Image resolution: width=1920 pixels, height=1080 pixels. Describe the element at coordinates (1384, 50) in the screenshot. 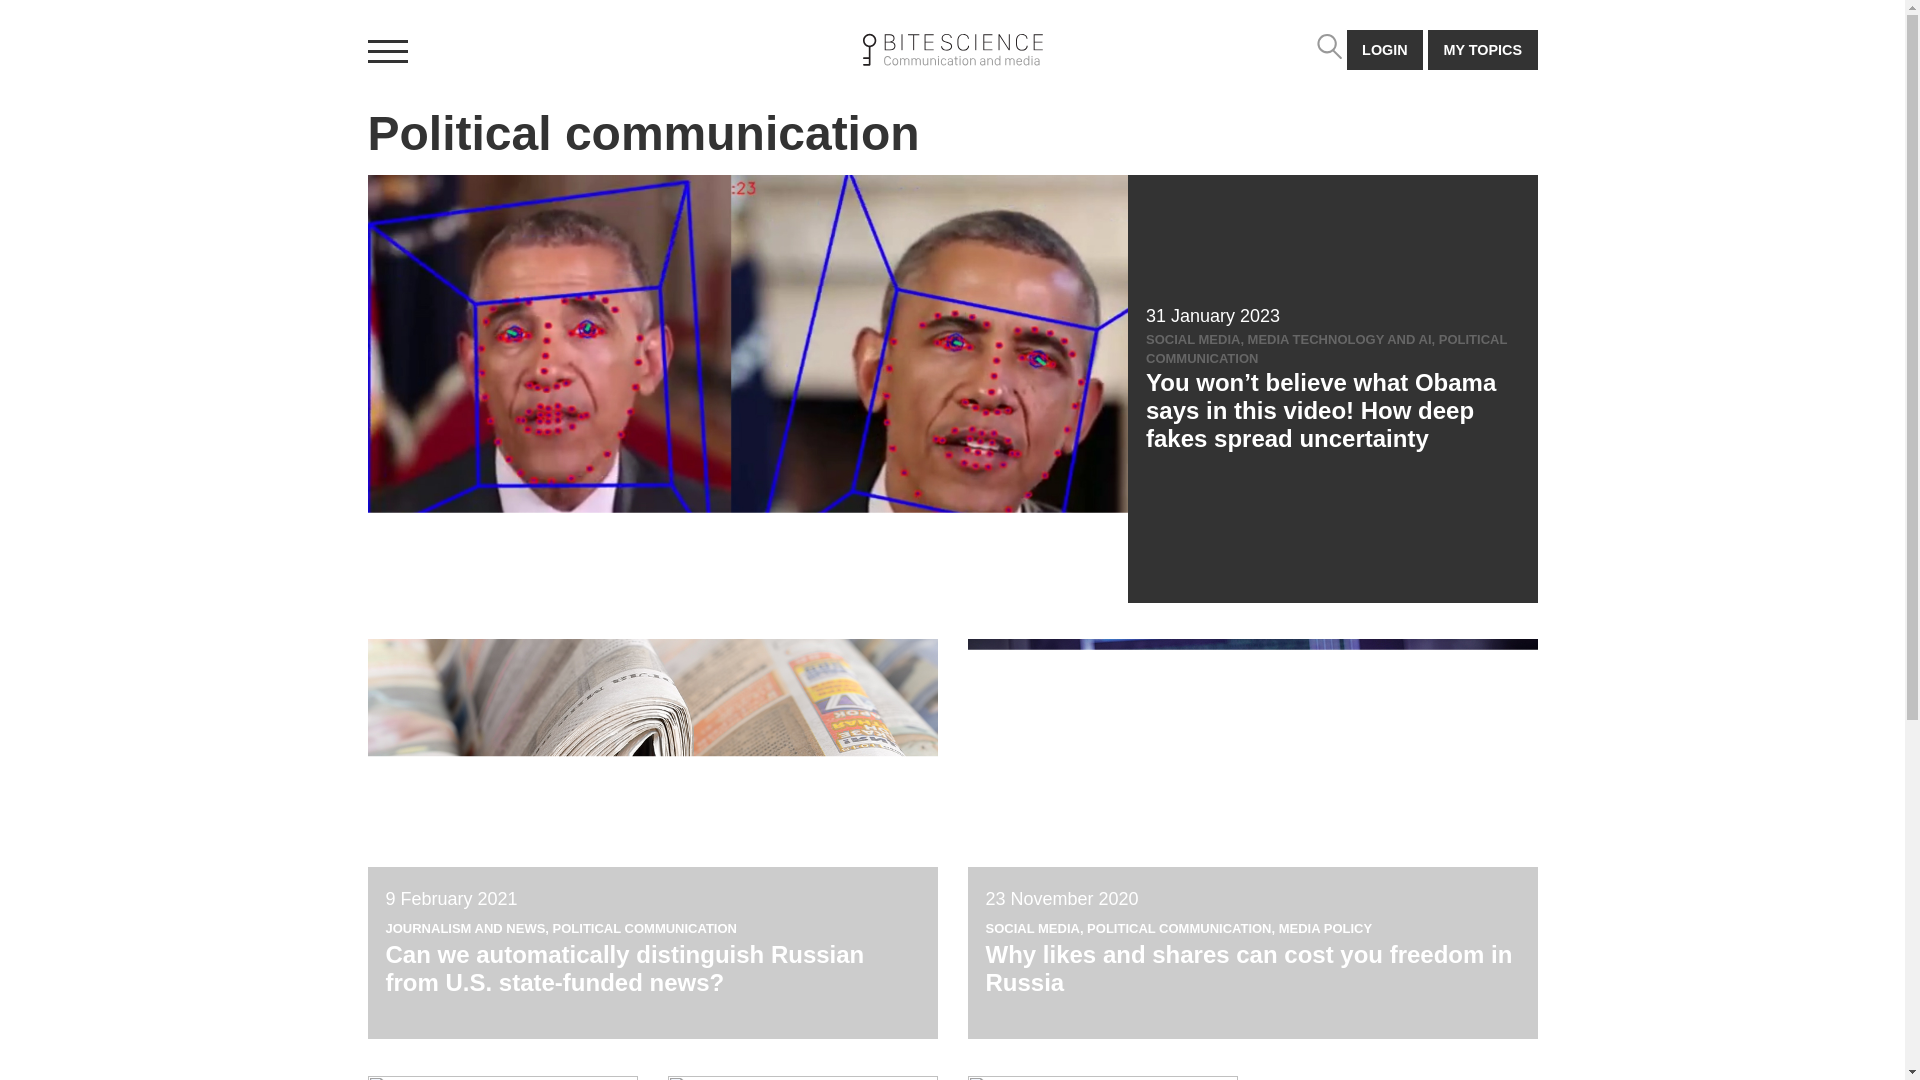

I see `LOGIN` at that location.